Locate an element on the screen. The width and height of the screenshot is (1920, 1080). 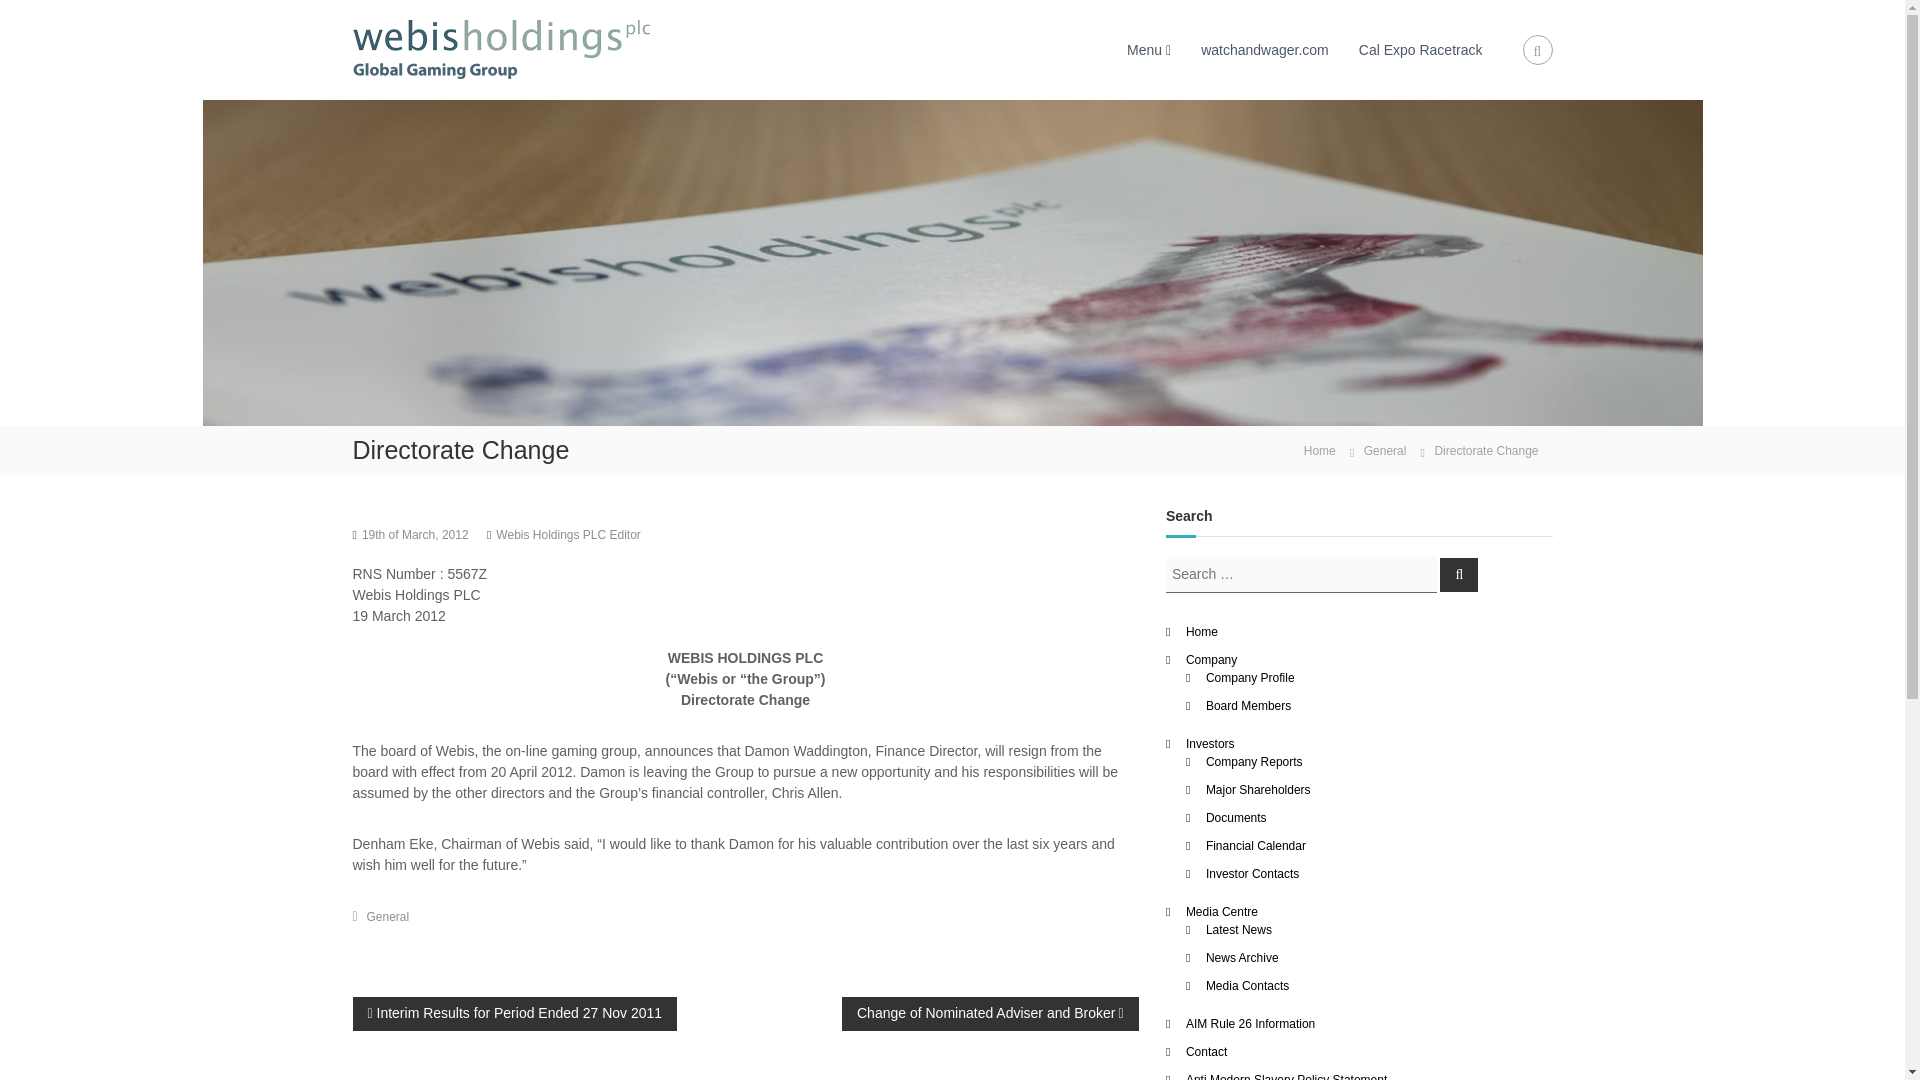
Change of Nominated Adviser and Broker is located at coordinates (990, 1012).